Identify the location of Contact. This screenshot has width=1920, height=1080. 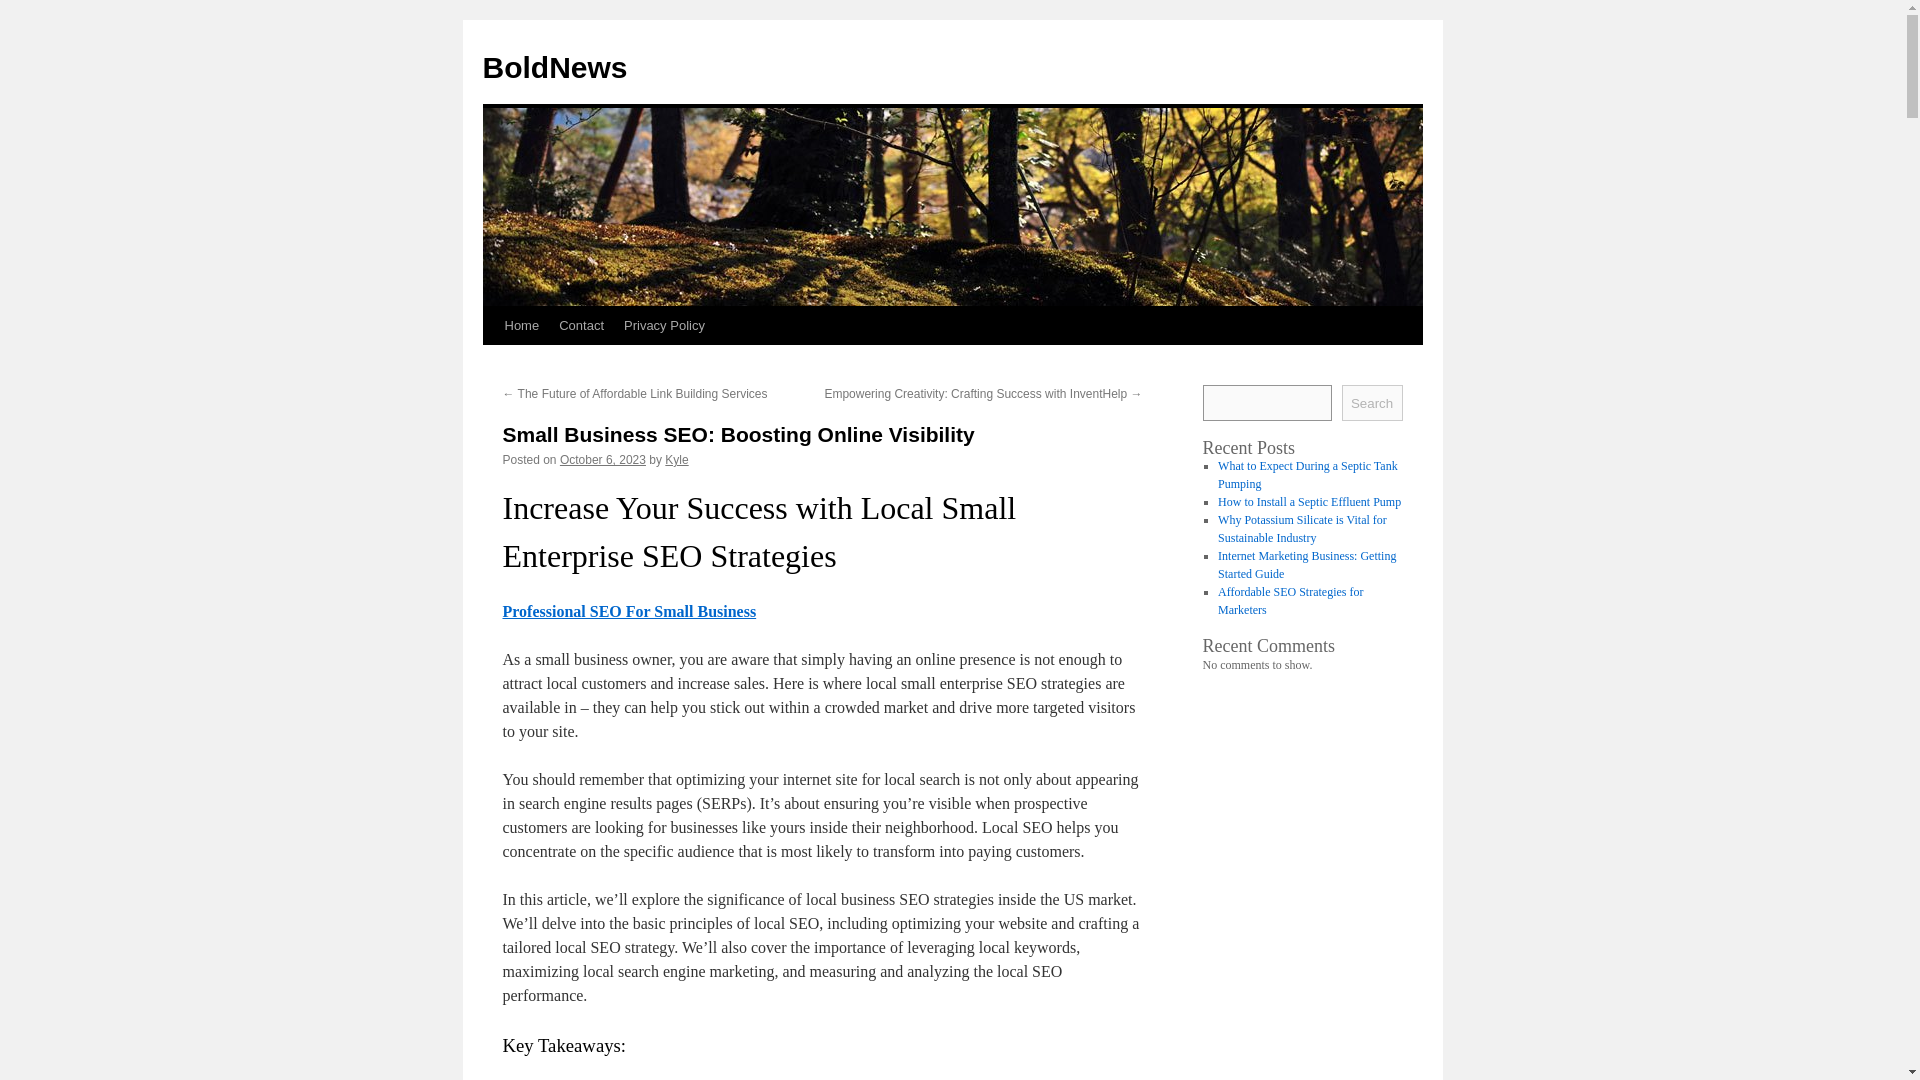
(582, 325).